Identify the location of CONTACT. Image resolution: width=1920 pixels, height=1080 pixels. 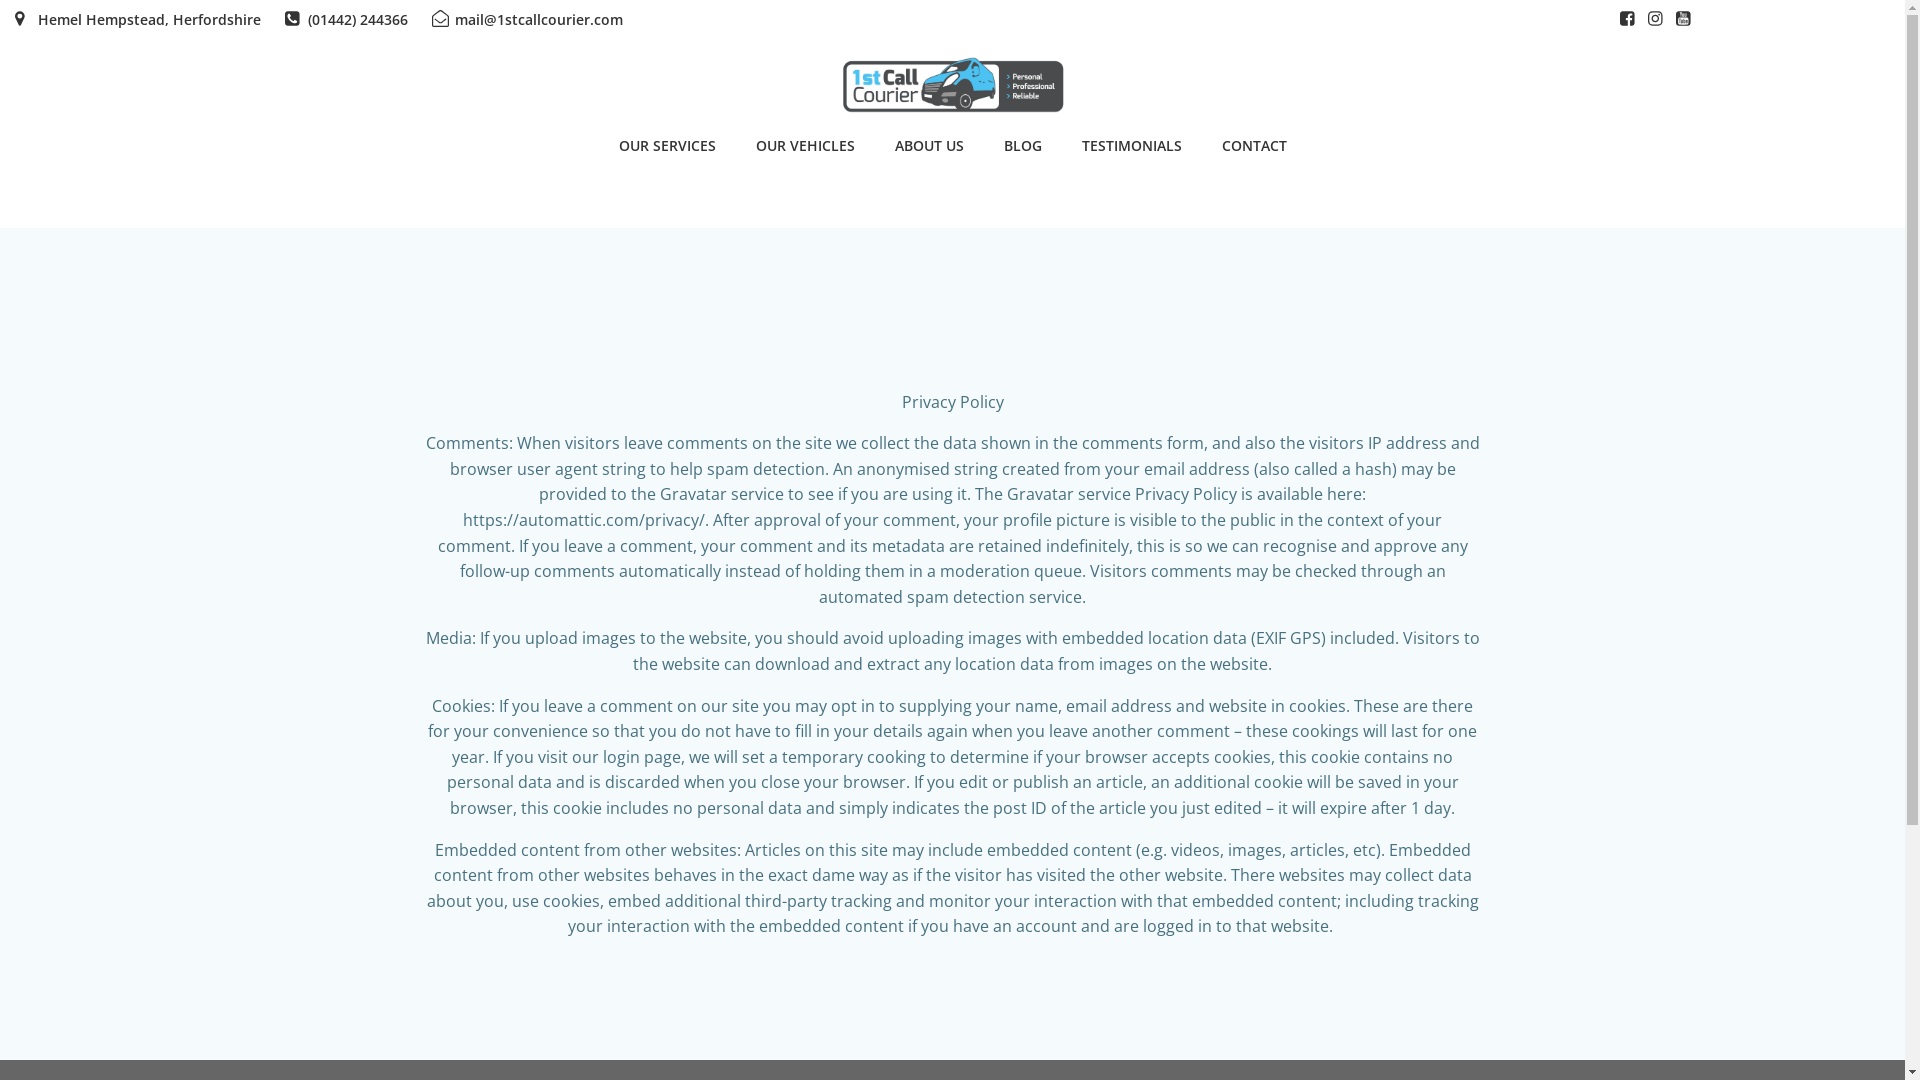
(1254, 145).